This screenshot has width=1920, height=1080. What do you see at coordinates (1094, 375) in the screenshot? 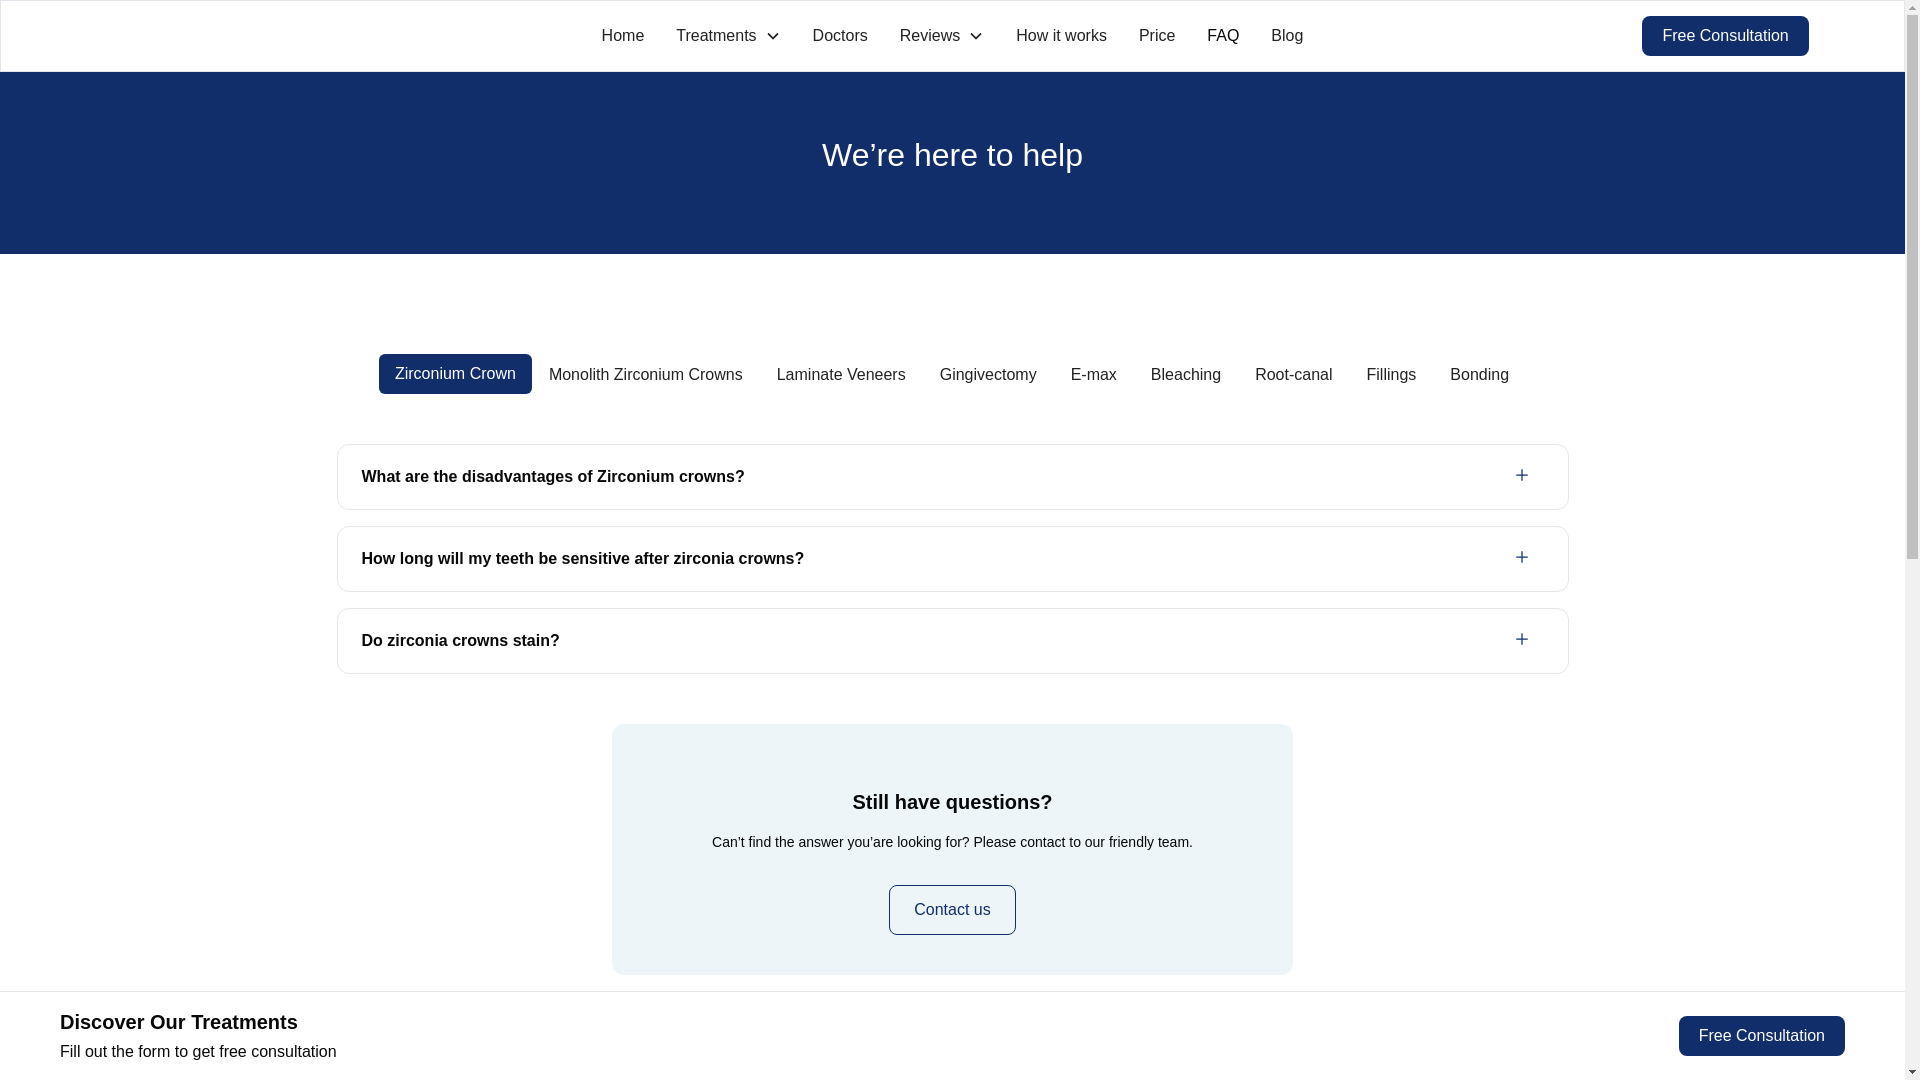
I see `E-max` at bounding box center [1094, 375].